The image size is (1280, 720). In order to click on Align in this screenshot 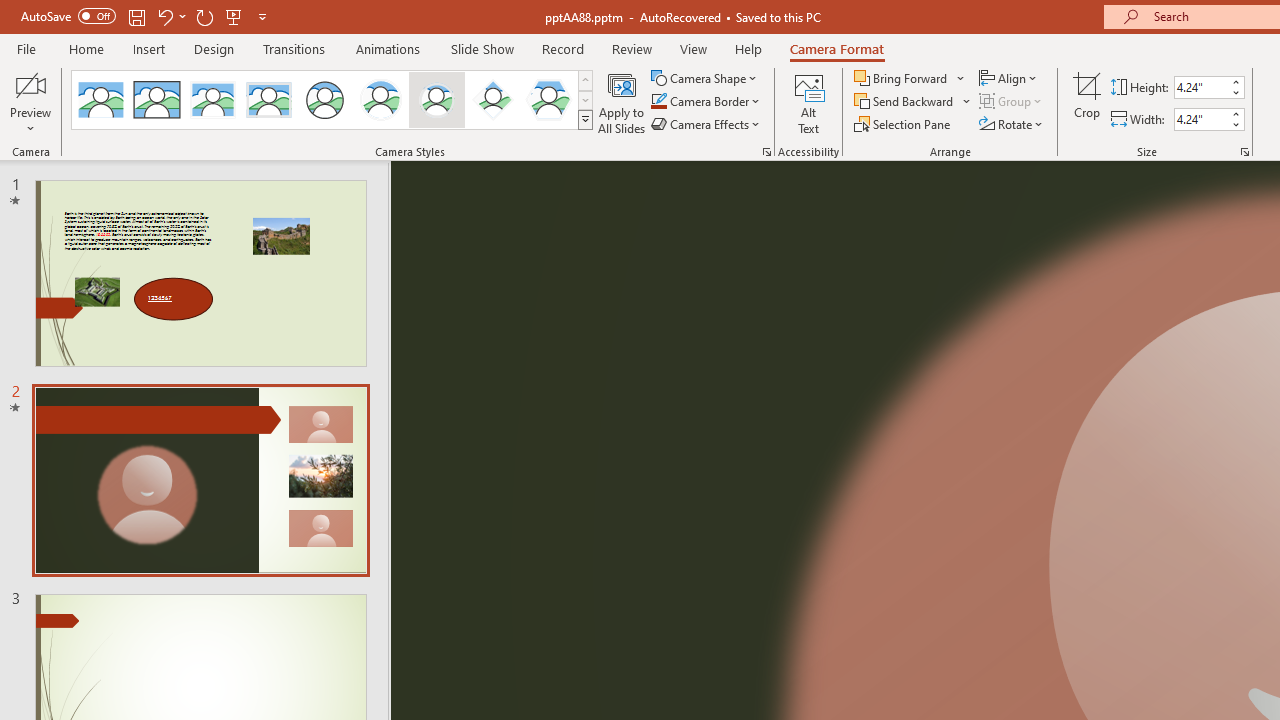, I will do `click(1010, 78)`.